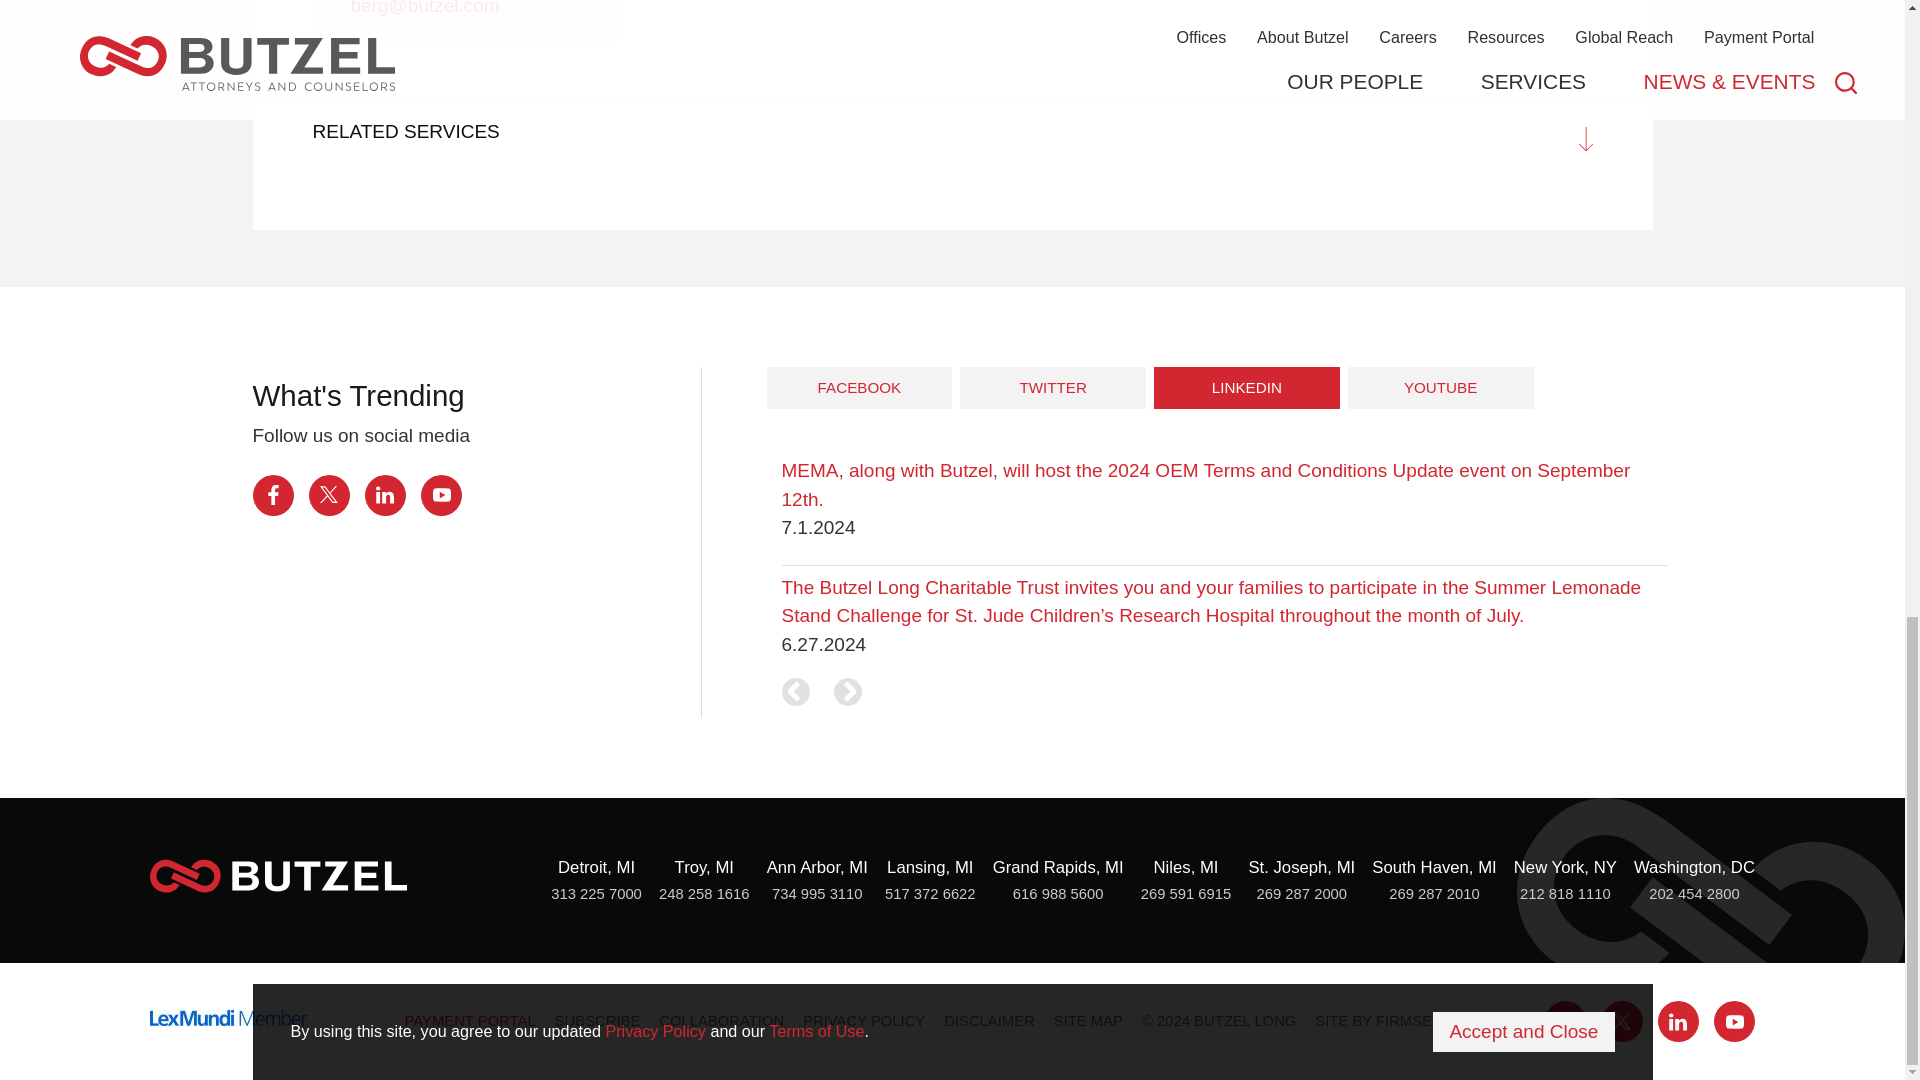 Image resolution: width=1920 pixels, height=1080 pixels. Describe the element at coordinates (1734, 1022) in the screenshot. I see `YouTube` at that location.